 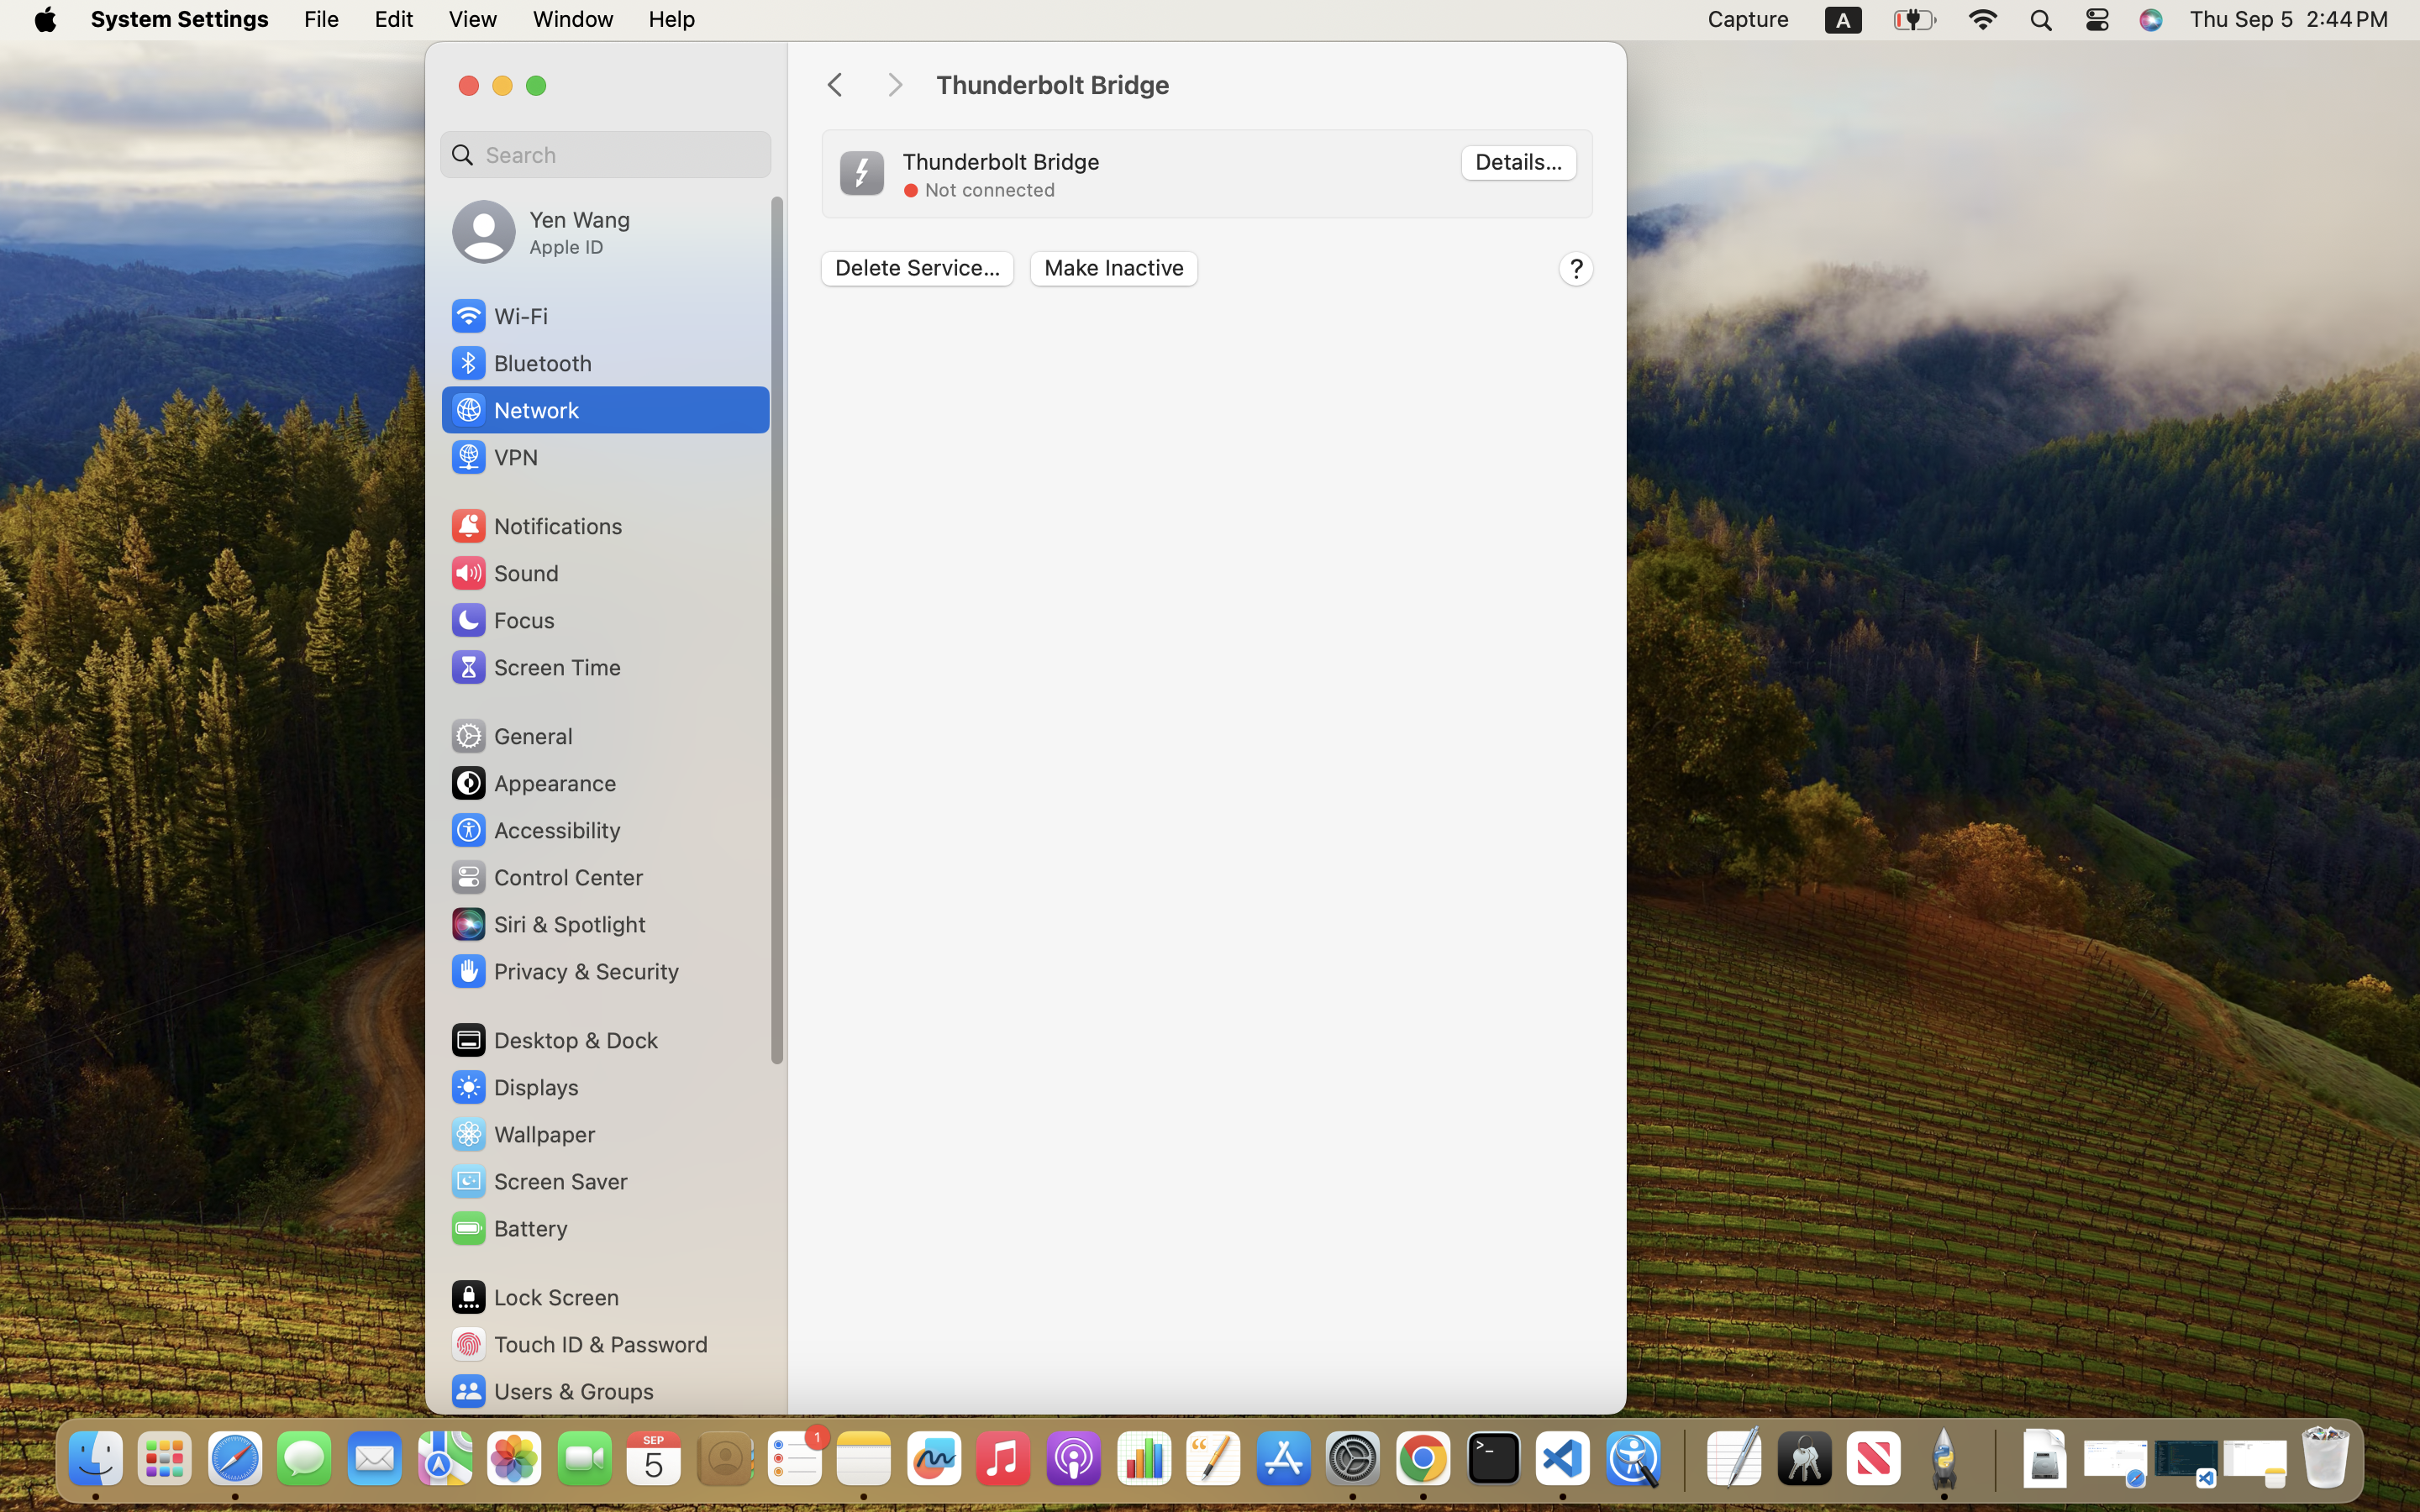 What do you see at coordinates (514, 410) in the screenshot?
I see `Network` at bounding box center [514, 410].